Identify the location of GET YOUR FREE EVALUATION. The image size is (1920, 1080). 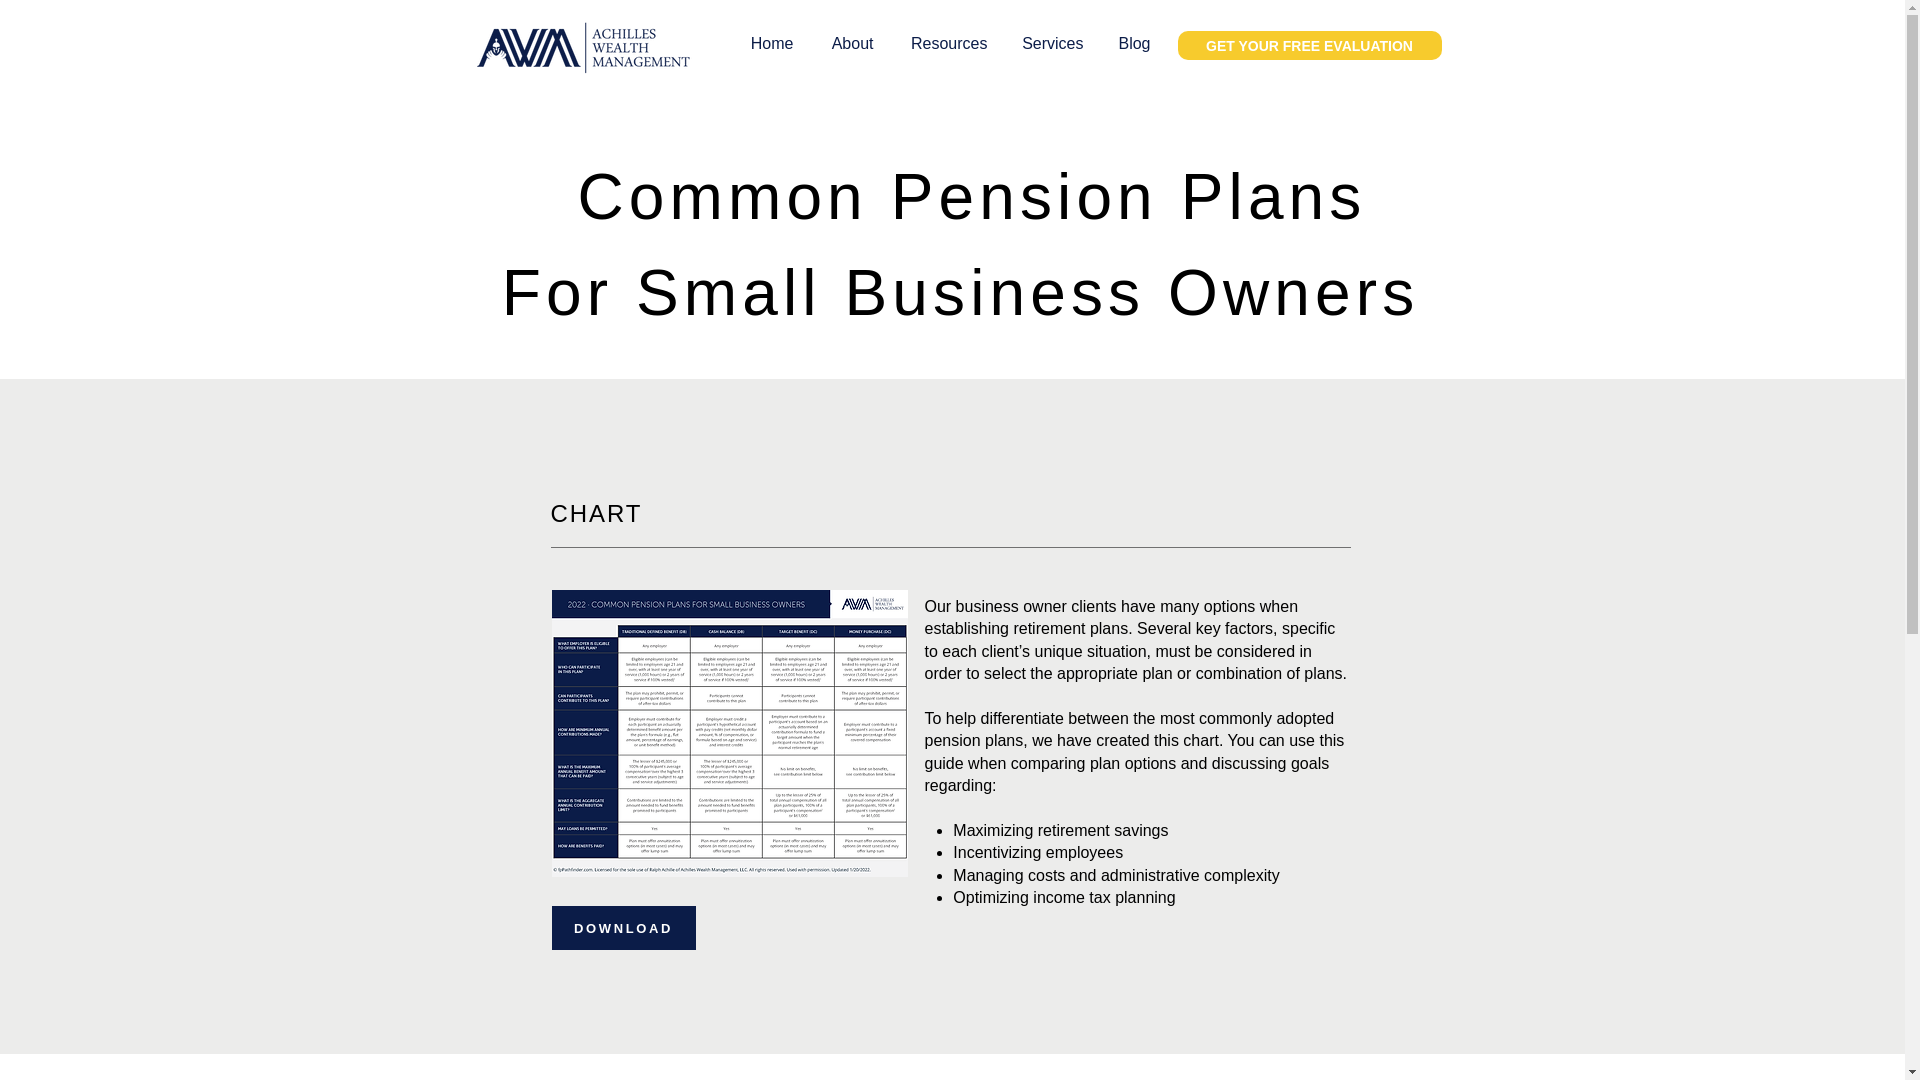
(1310, 46).